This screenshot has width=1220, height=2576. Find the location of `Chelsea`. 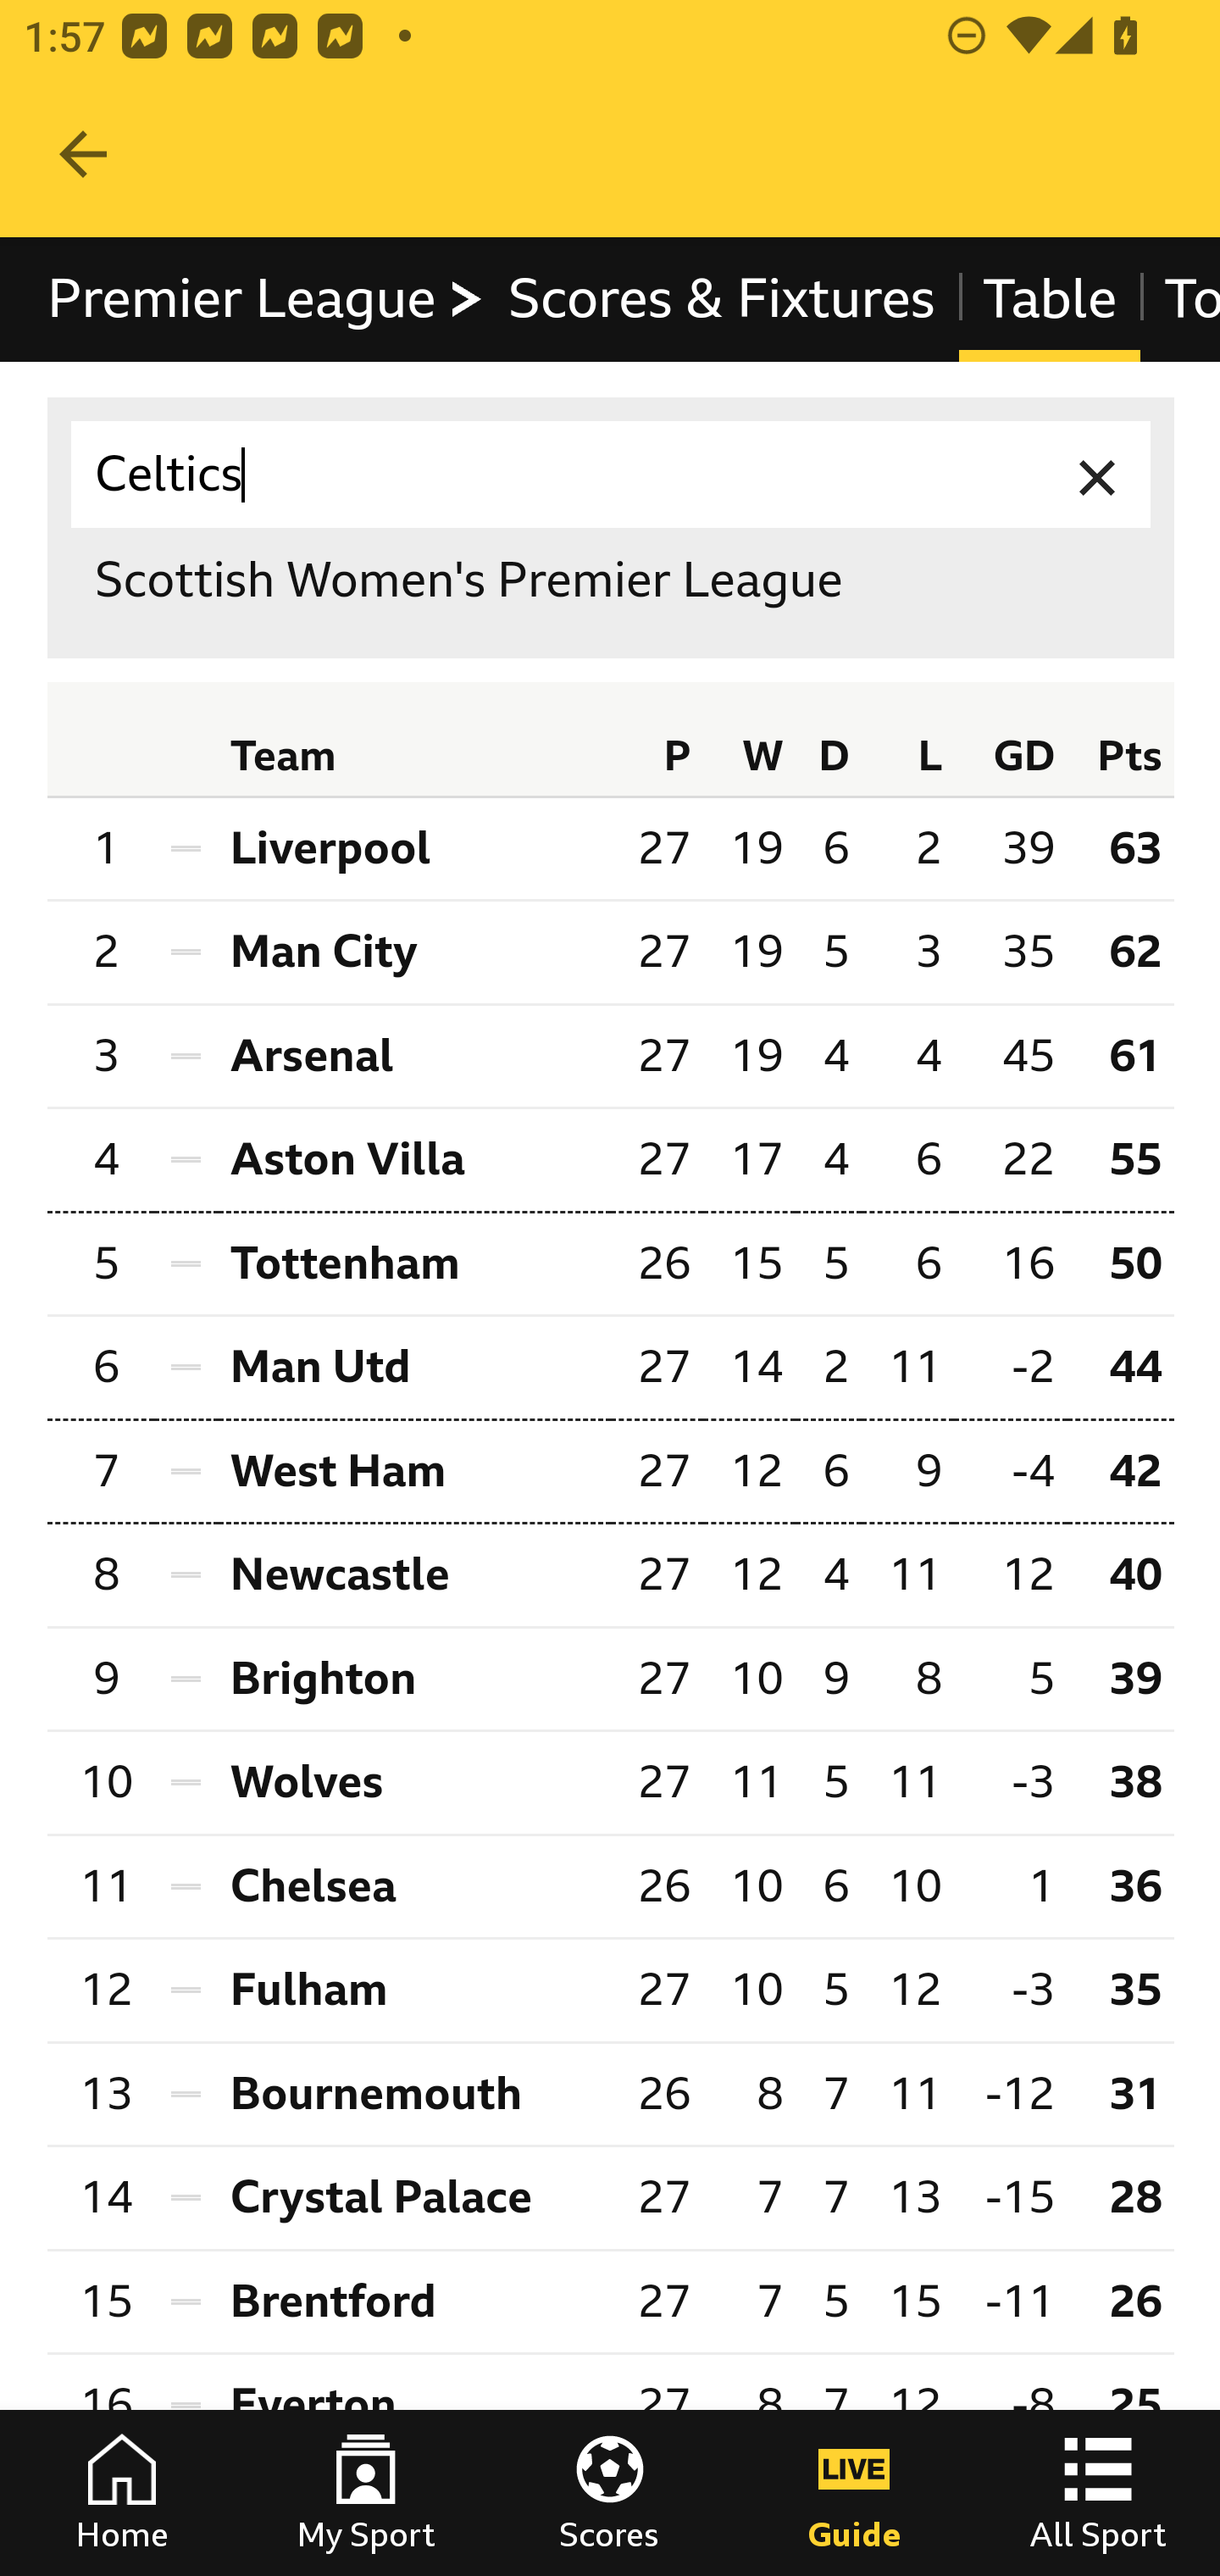

Chelsea is located at coordinates (414, 1886).